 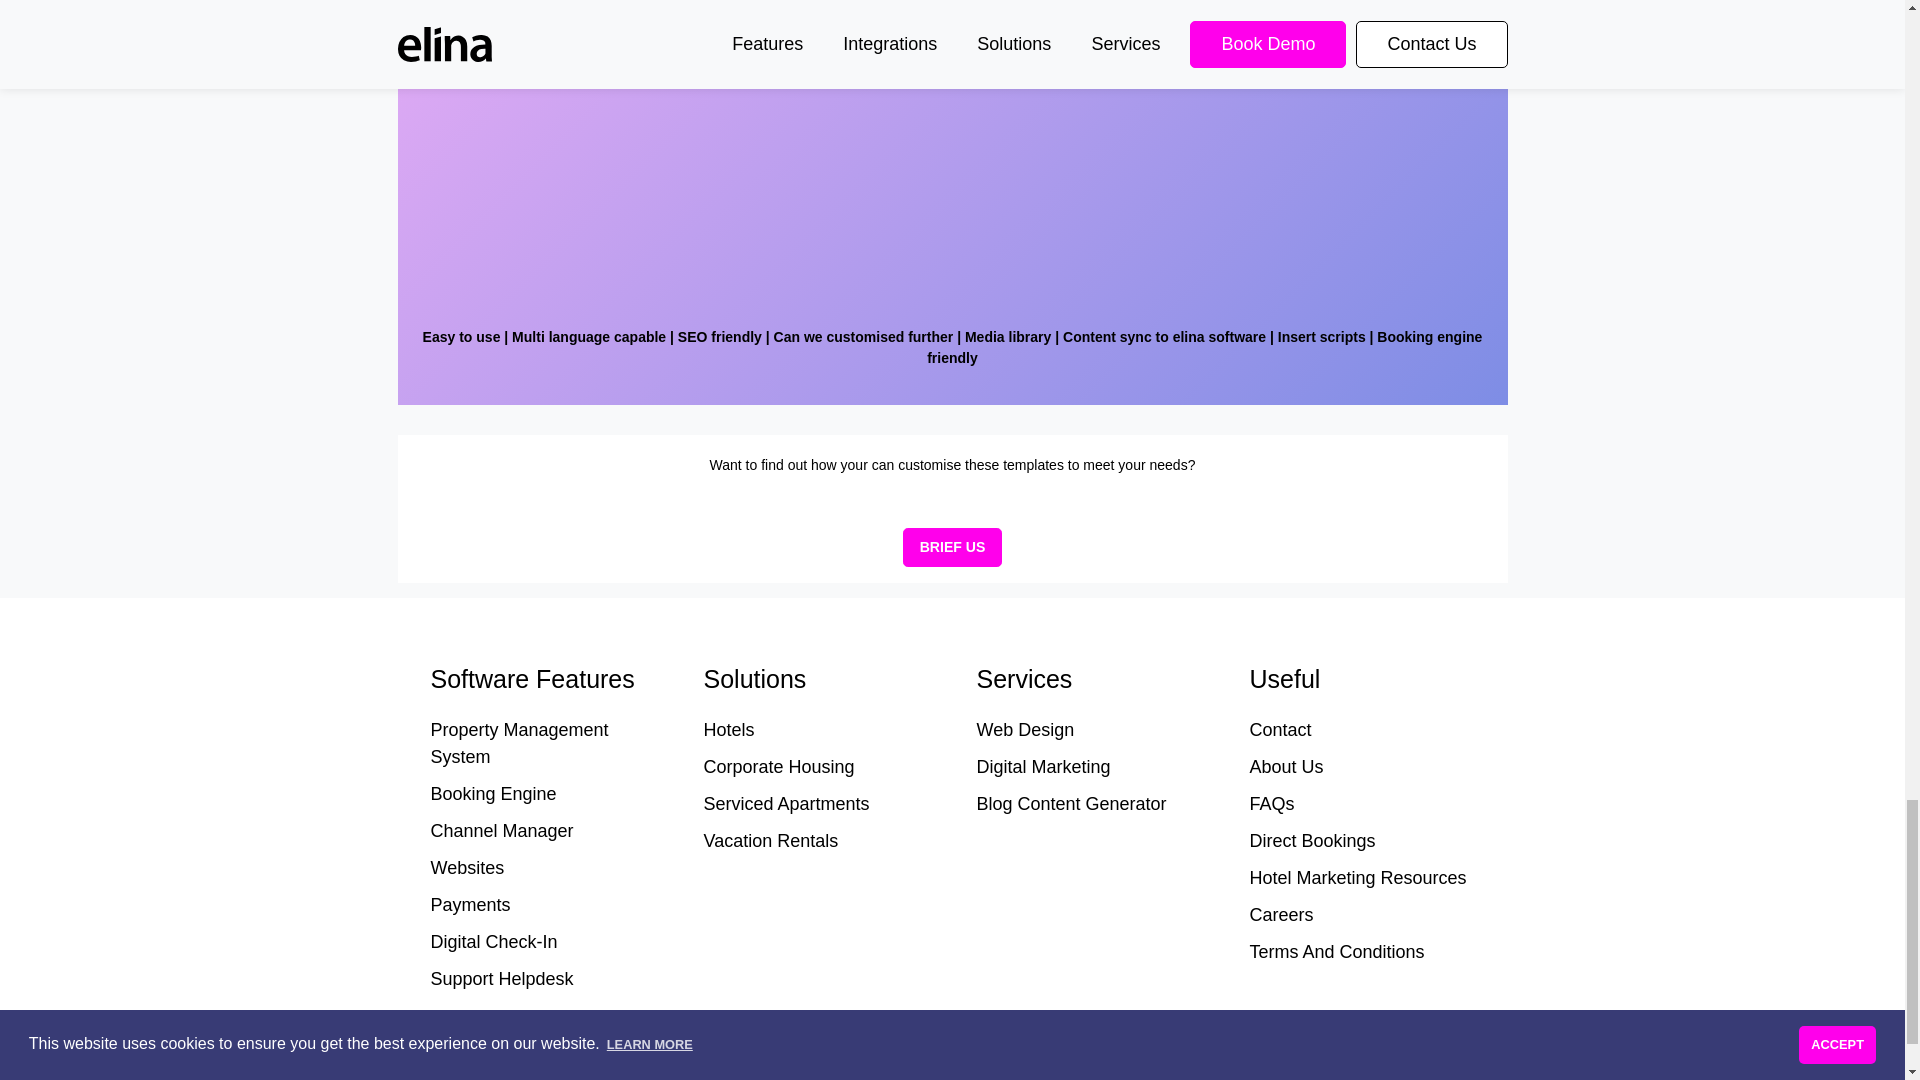 What do you see at coordinates (519, 743) in the screenshot?
I see `Property Management System` at bounding box center [519, 743].